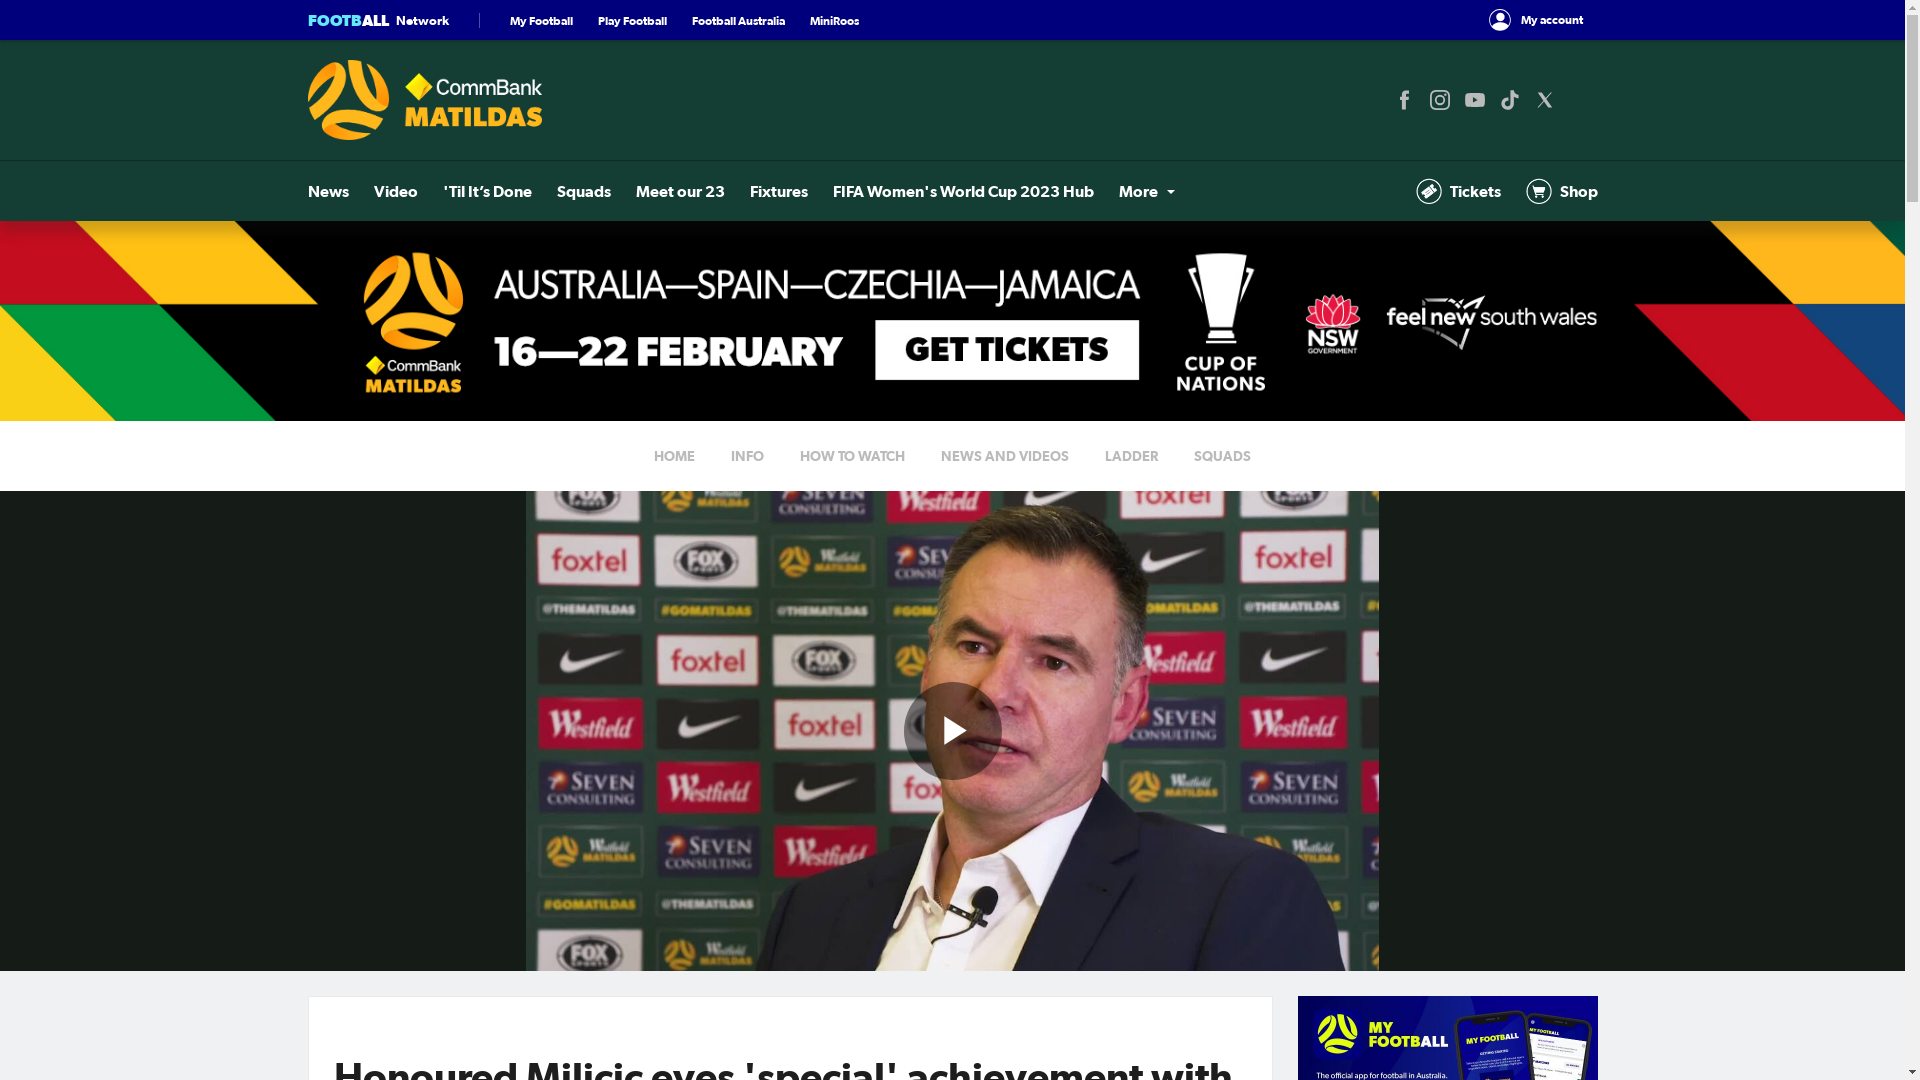  What do you see at coordinates (962, 191) in the screenshot?
I see `FIFA Women's World Cup 2023 Hub` at bounding box center [962, 191].